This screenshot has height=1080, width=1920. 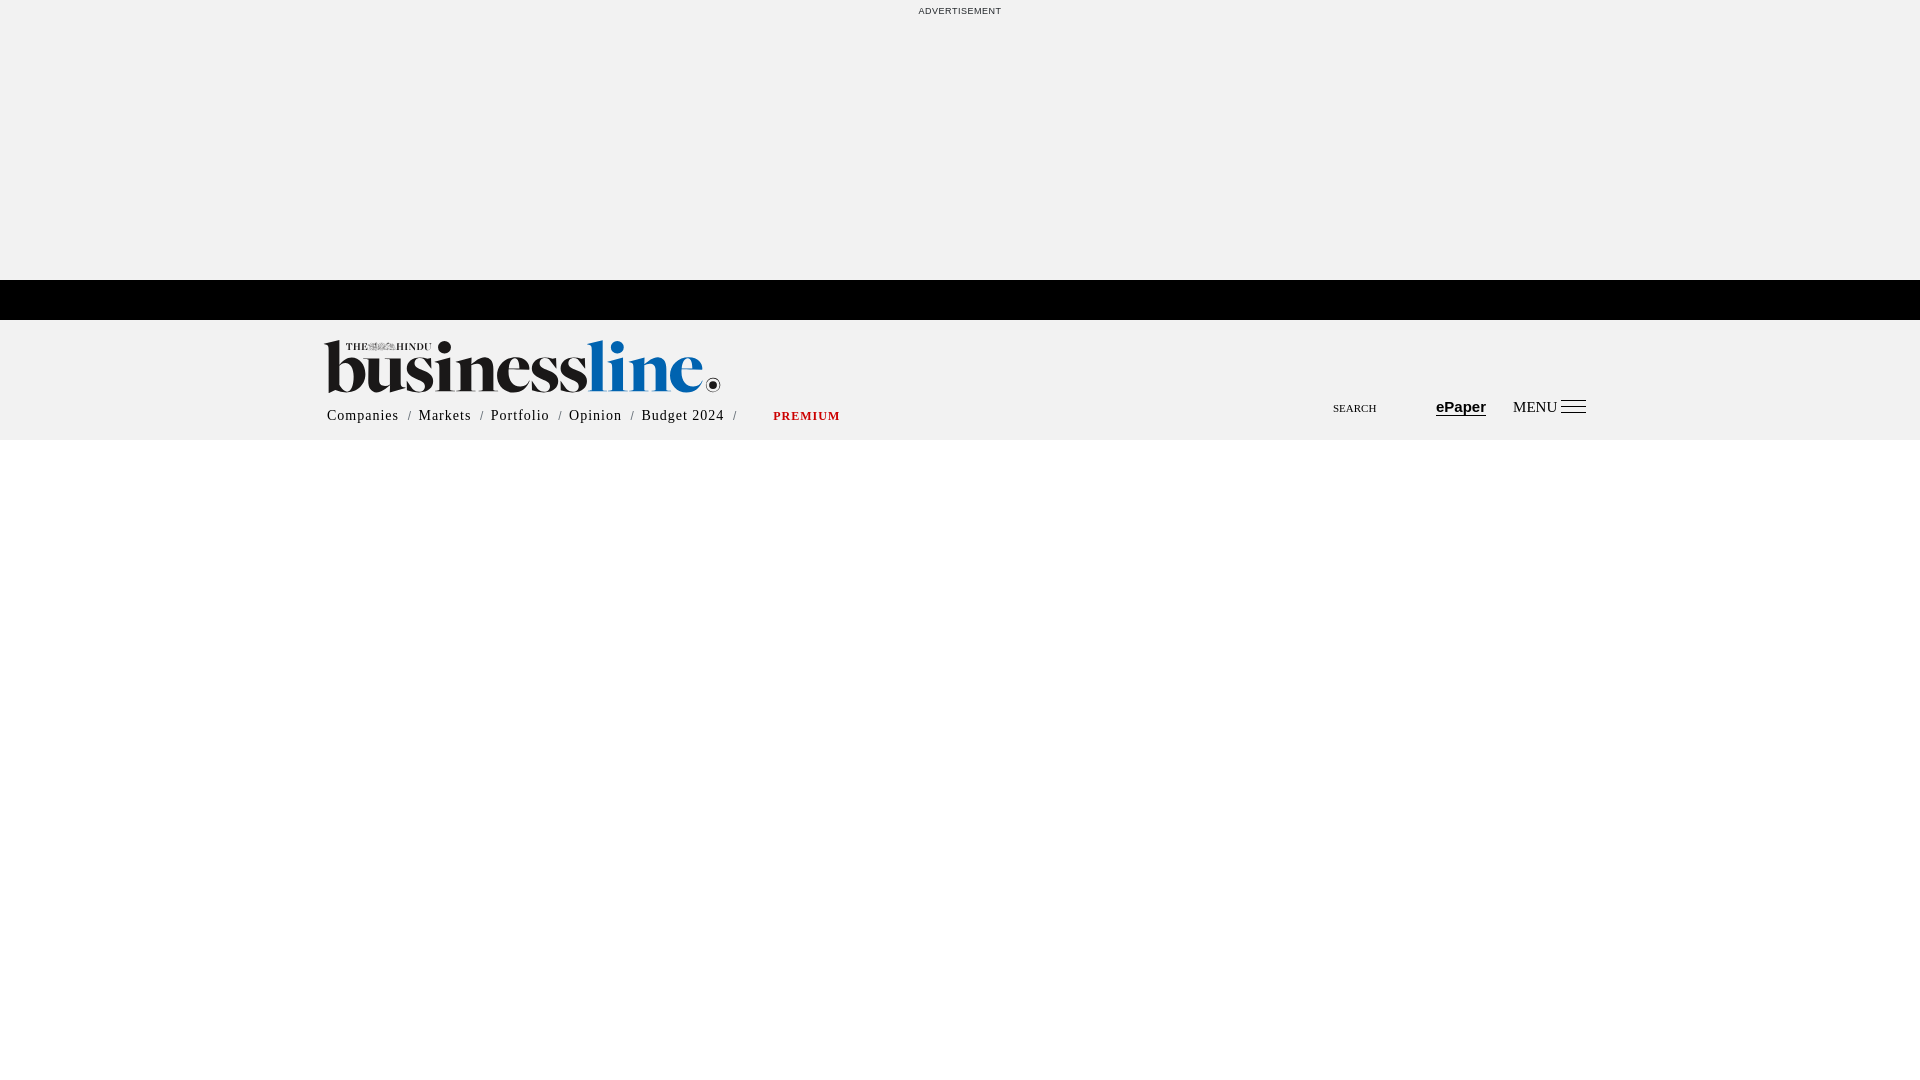 What do you see at coordinates (1461, 406) in the screenshot?
I see `ePaper` at bounding box center [1461, 406].